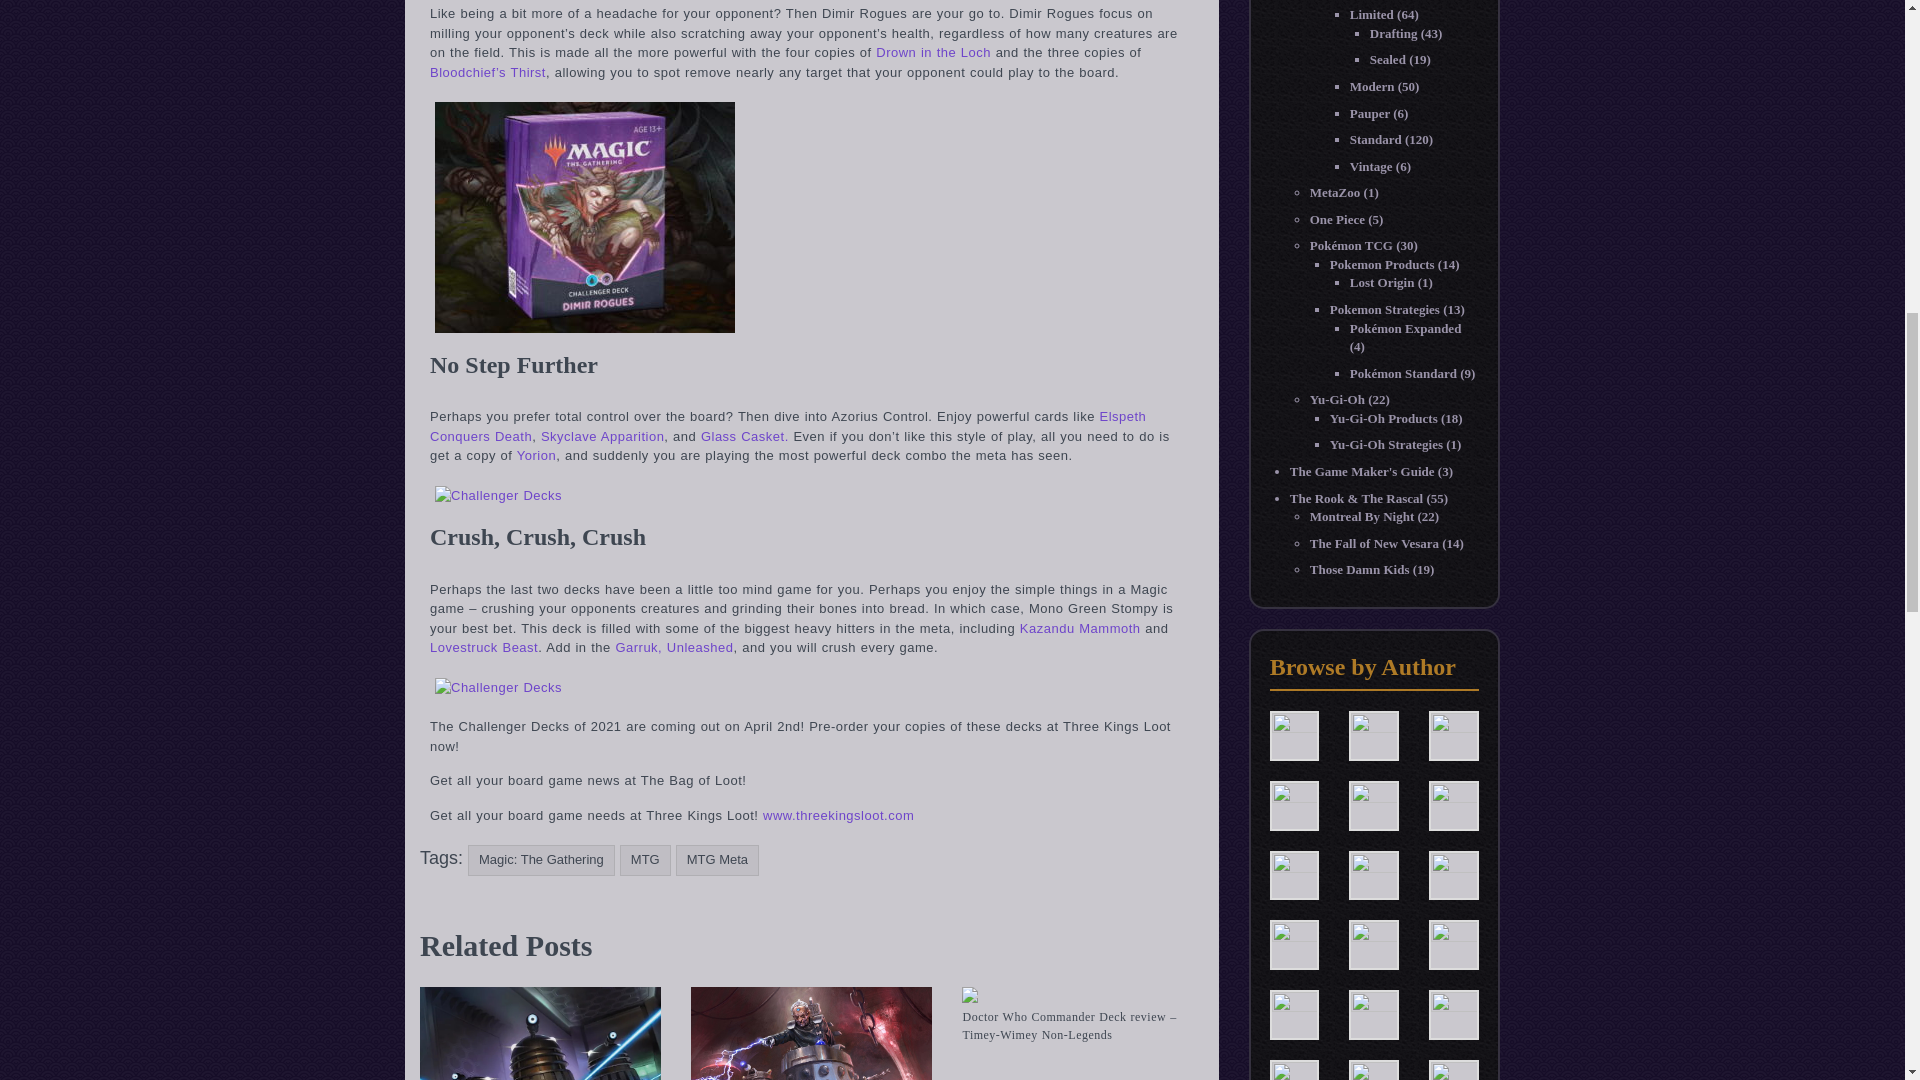 Image resolution: width=1920 pixels, height=1080 pixels. Describe the element at coordinates (1294, 944) in the screenshot. I see `Jonathan` at that location.